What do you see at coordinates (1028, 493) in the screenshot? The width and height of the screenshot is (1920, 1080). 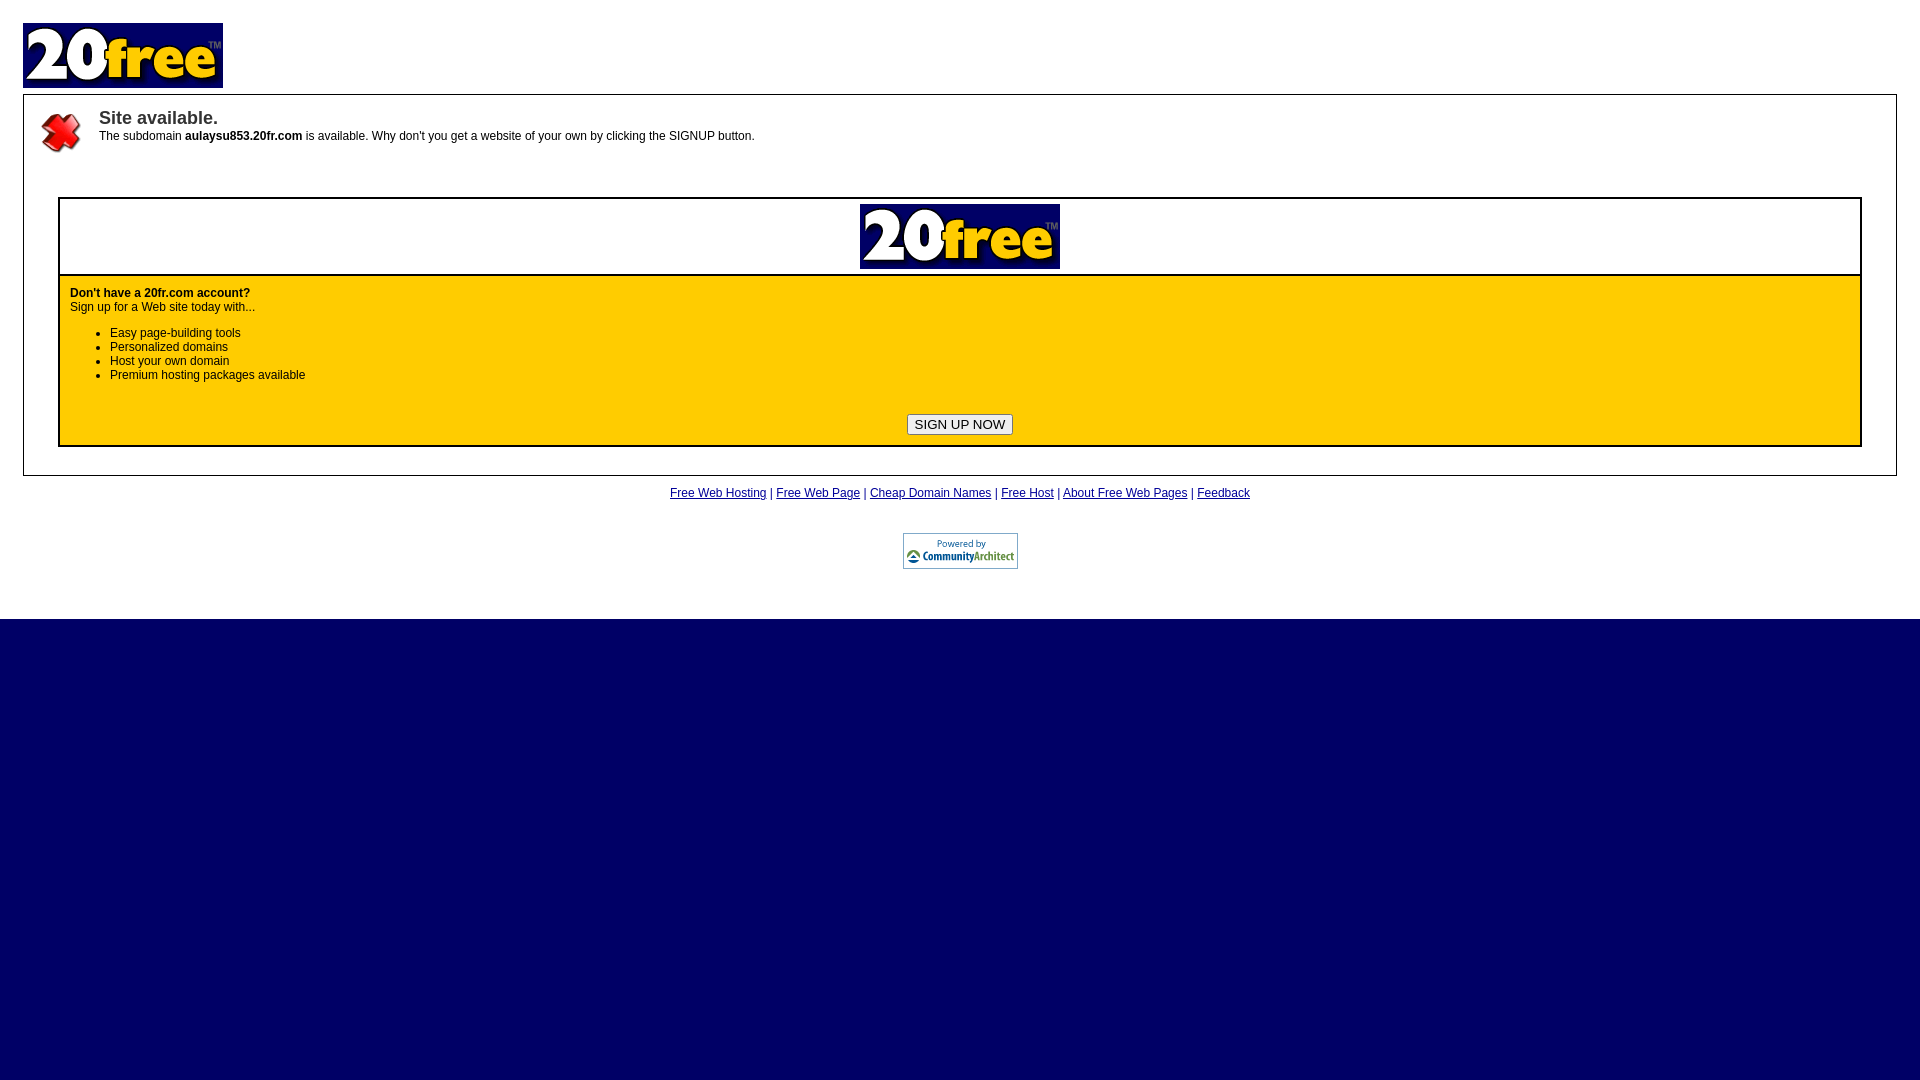 I see `Free Host` at bounding box center [1028, 493].